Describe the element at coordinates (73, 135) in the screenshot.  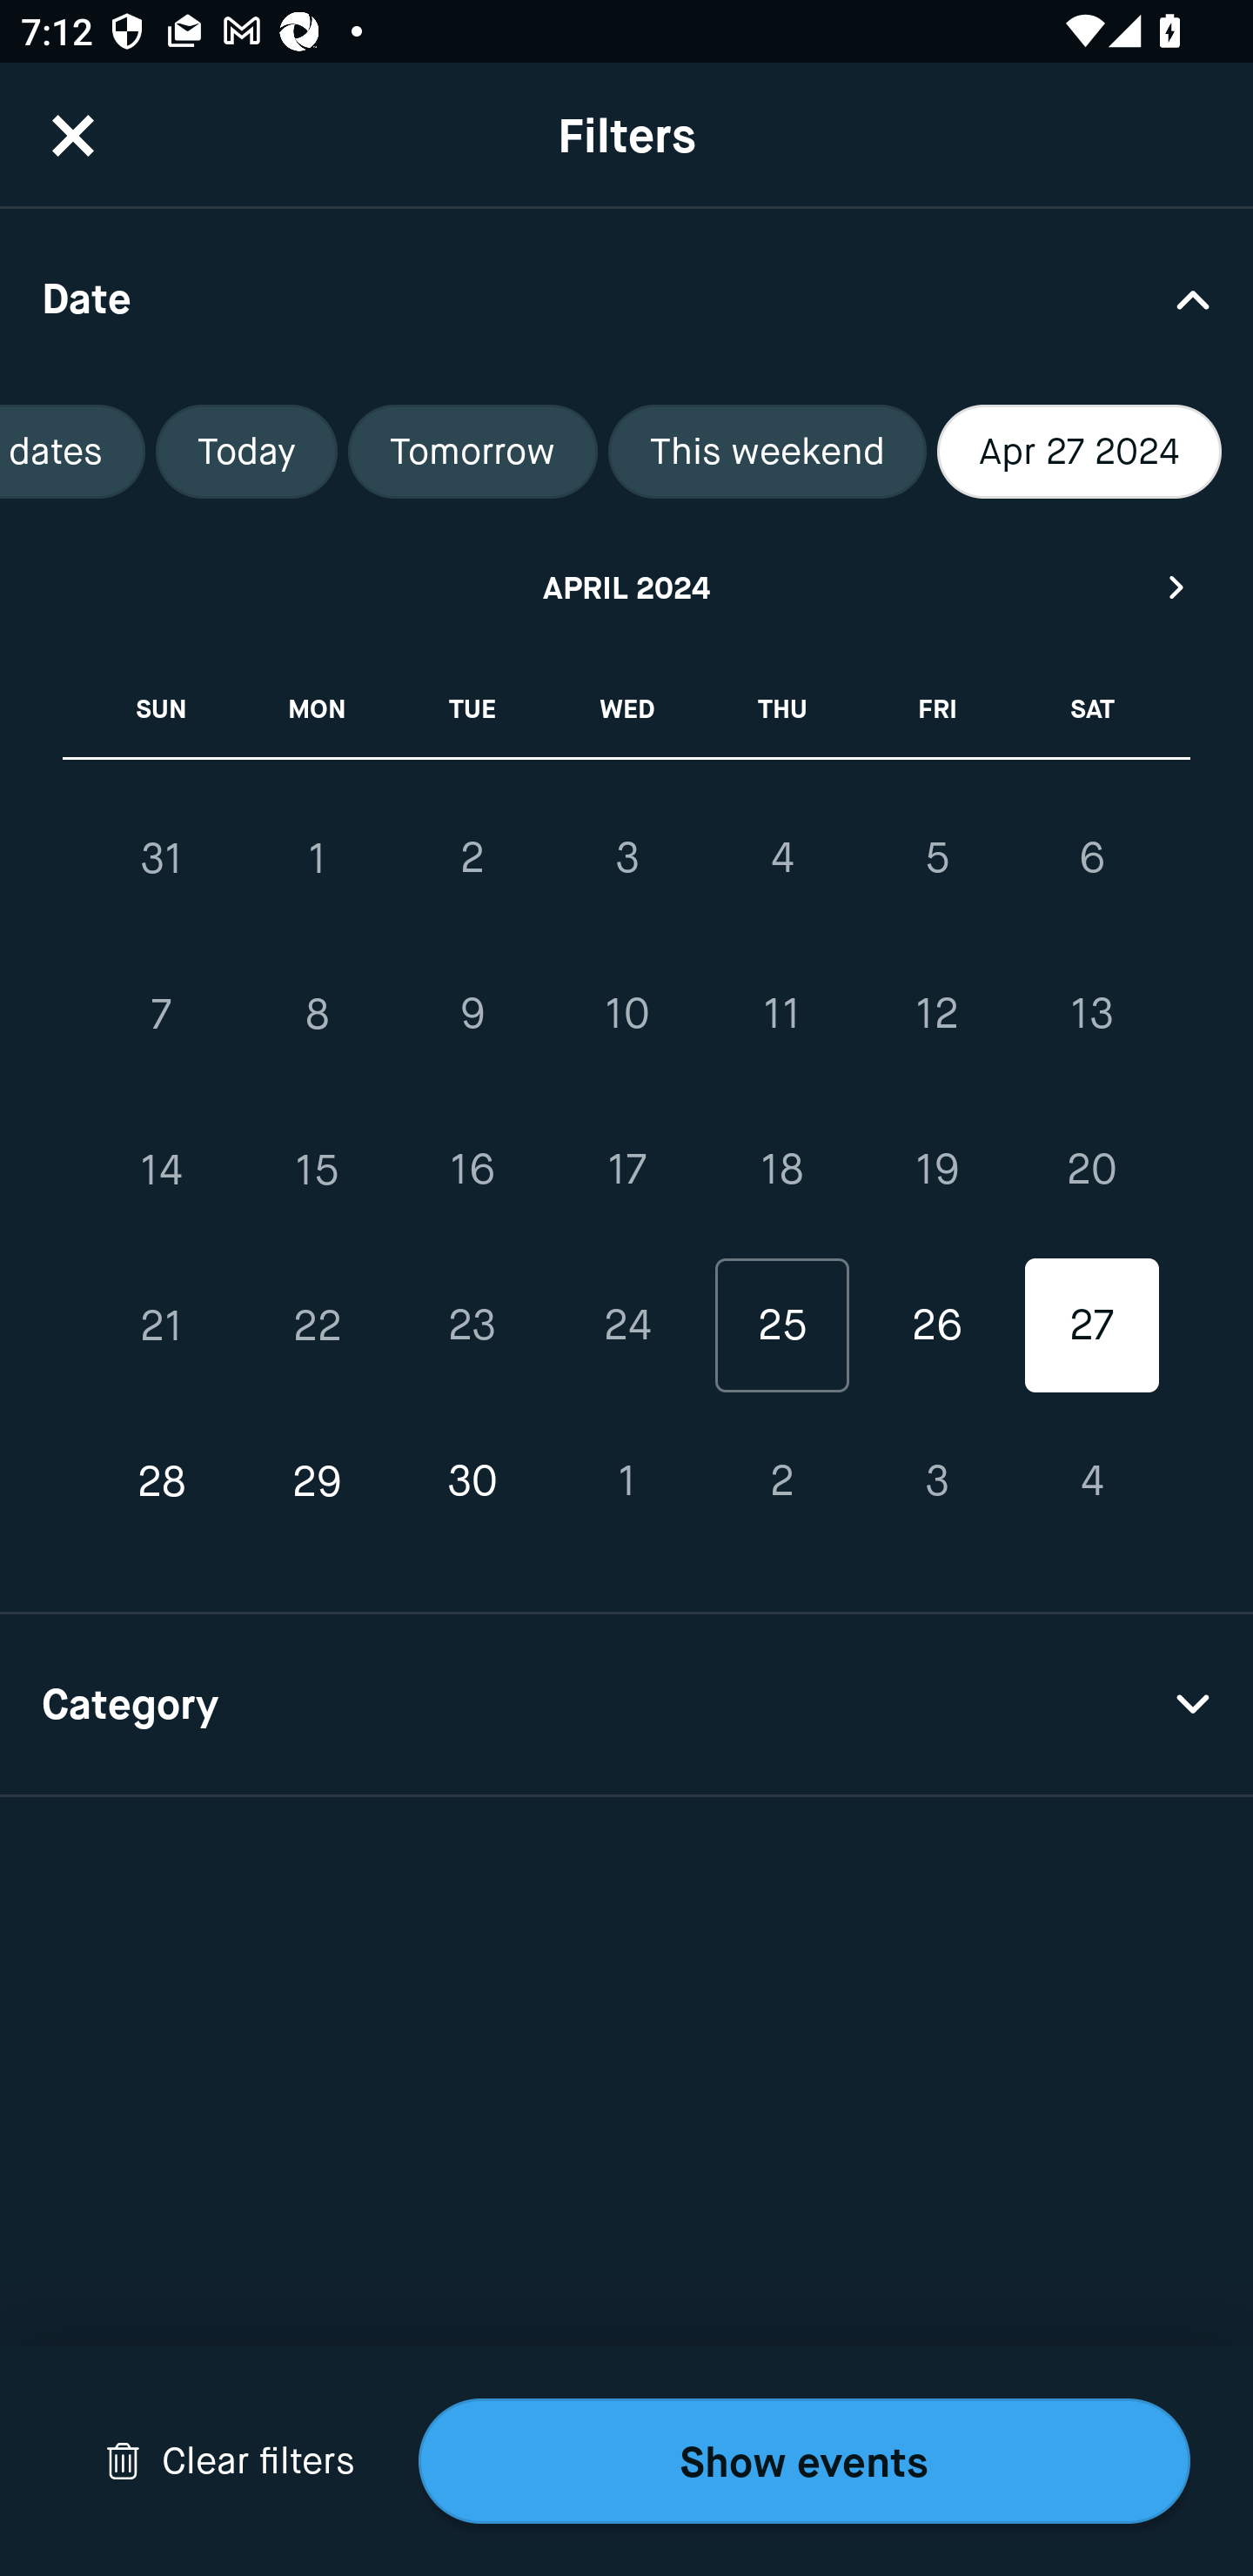
I see `CloseButton` at that location.